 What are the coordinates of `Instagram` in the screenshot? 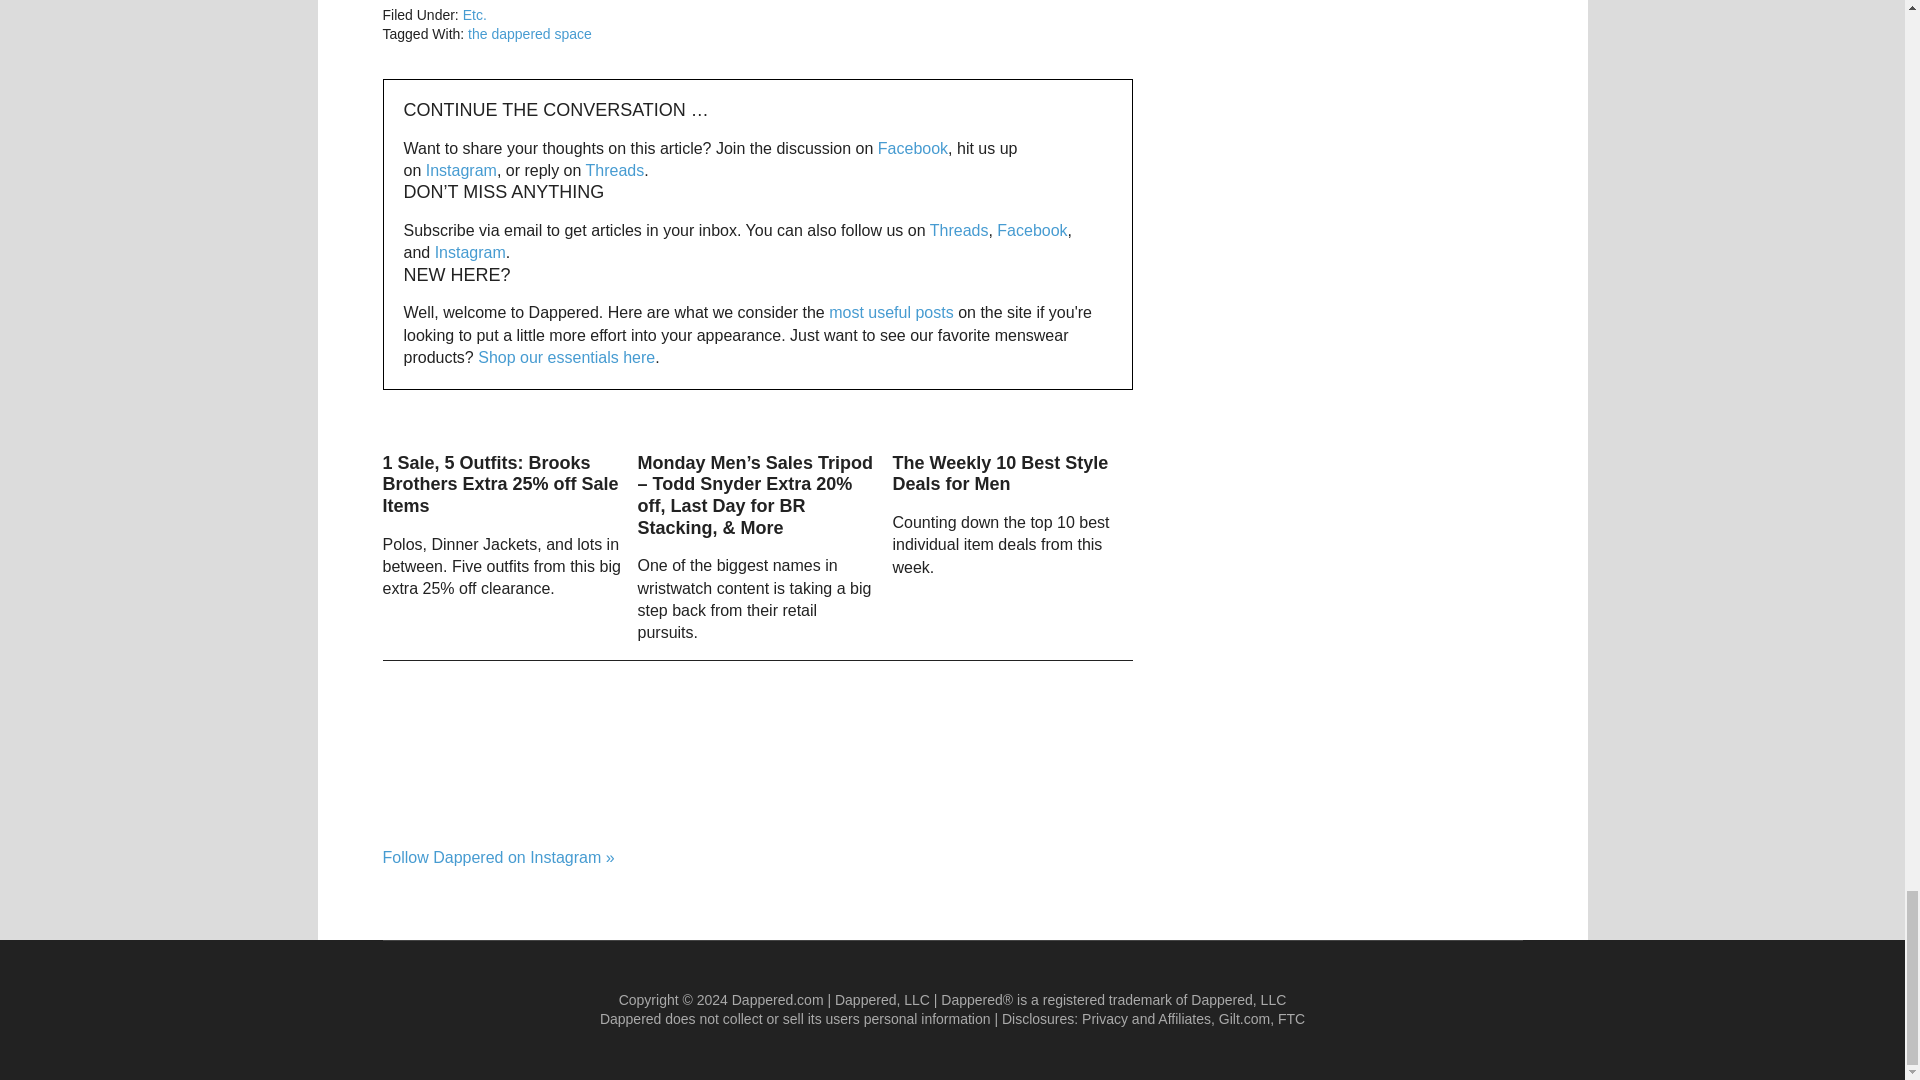 It's located at (462, 170).